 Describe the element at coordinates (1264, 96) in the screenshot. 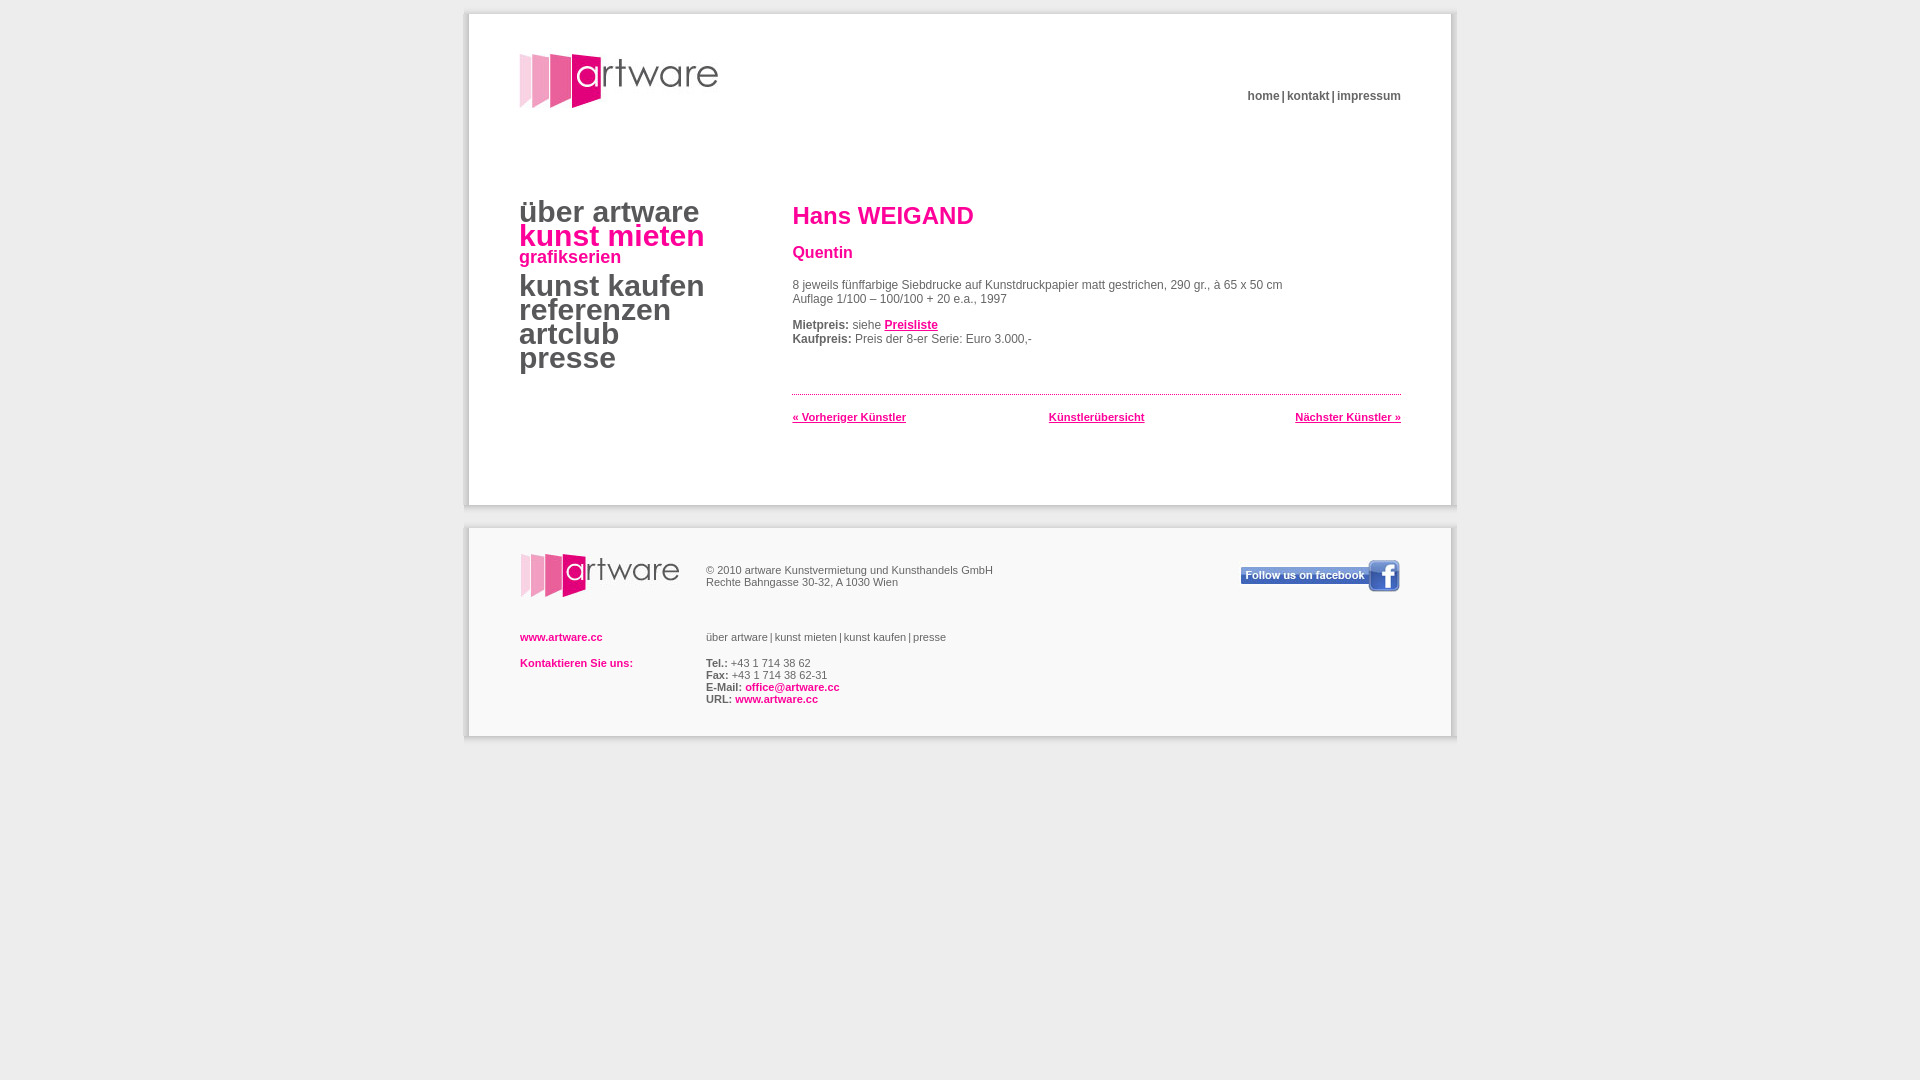

I see `home` at that location.